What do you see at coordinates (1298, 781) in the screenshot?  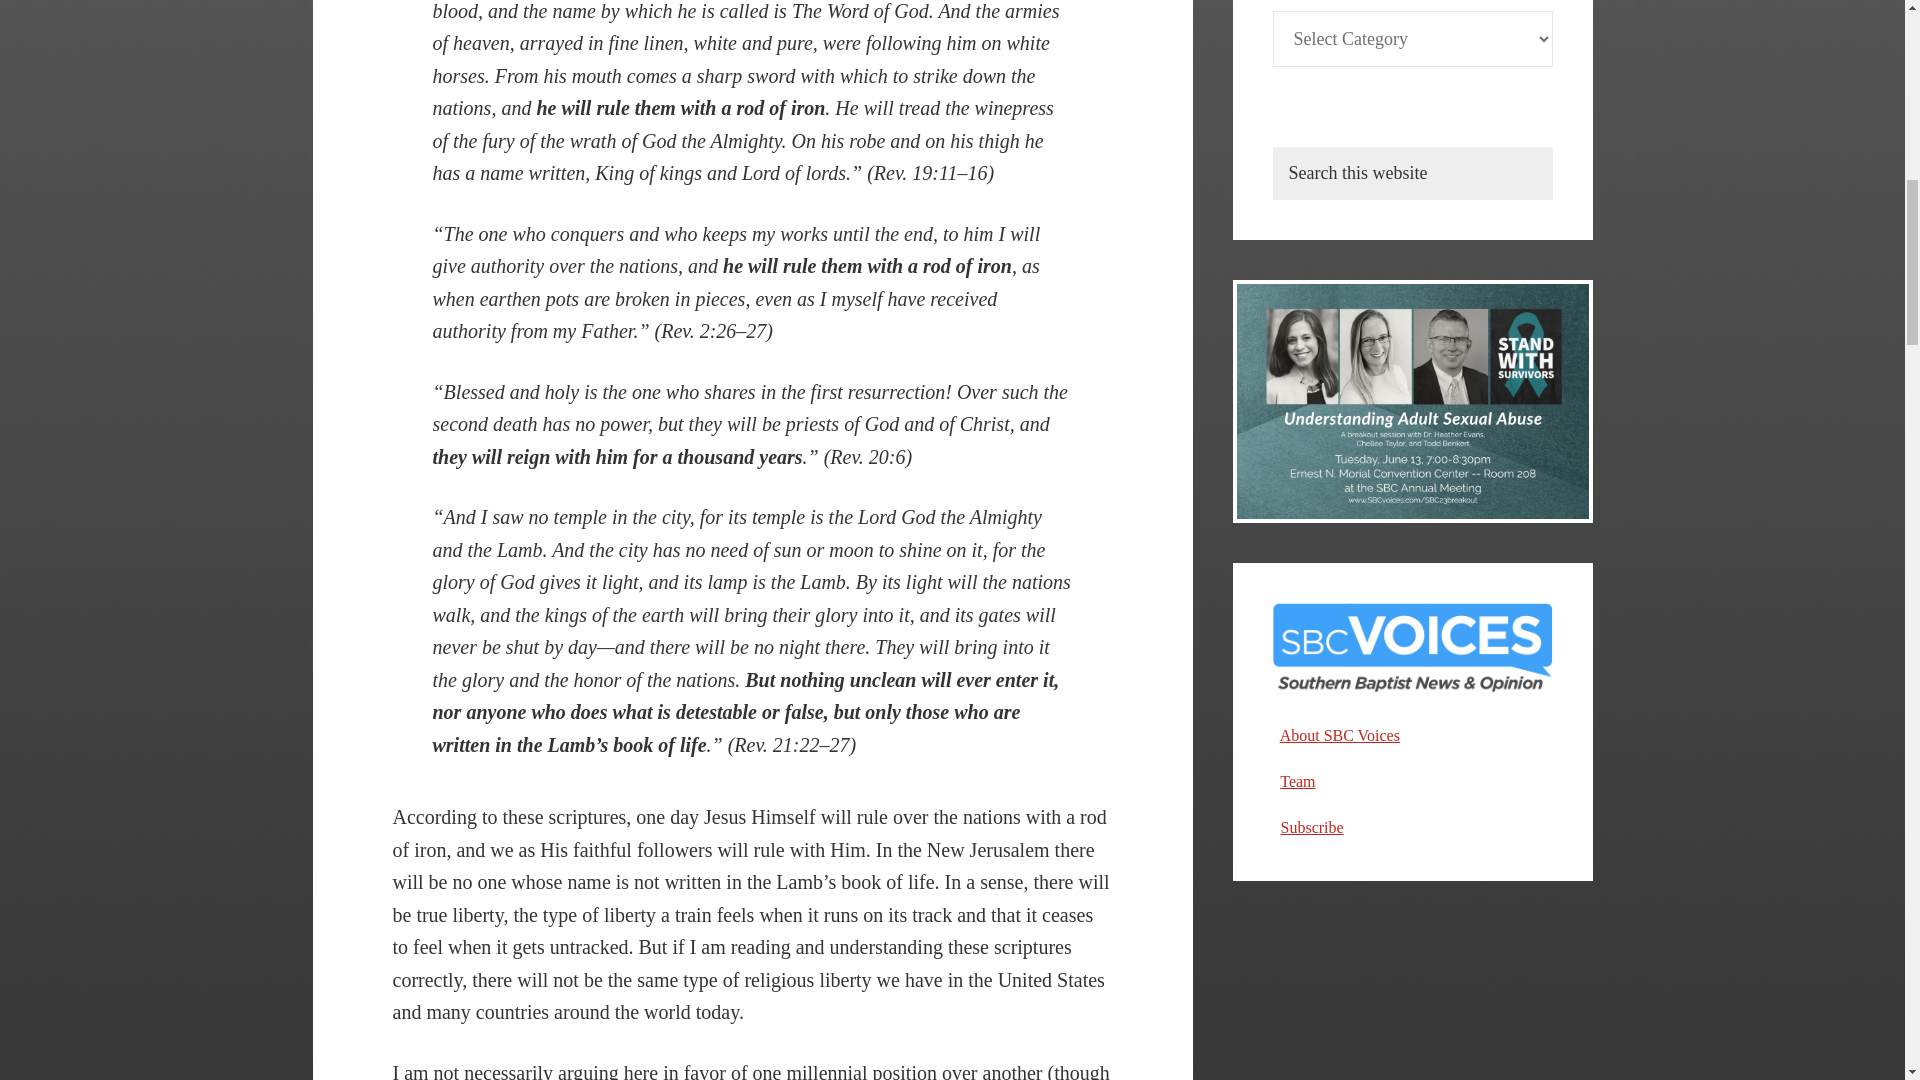 I see `Team` at bounding box center [1298, 781].